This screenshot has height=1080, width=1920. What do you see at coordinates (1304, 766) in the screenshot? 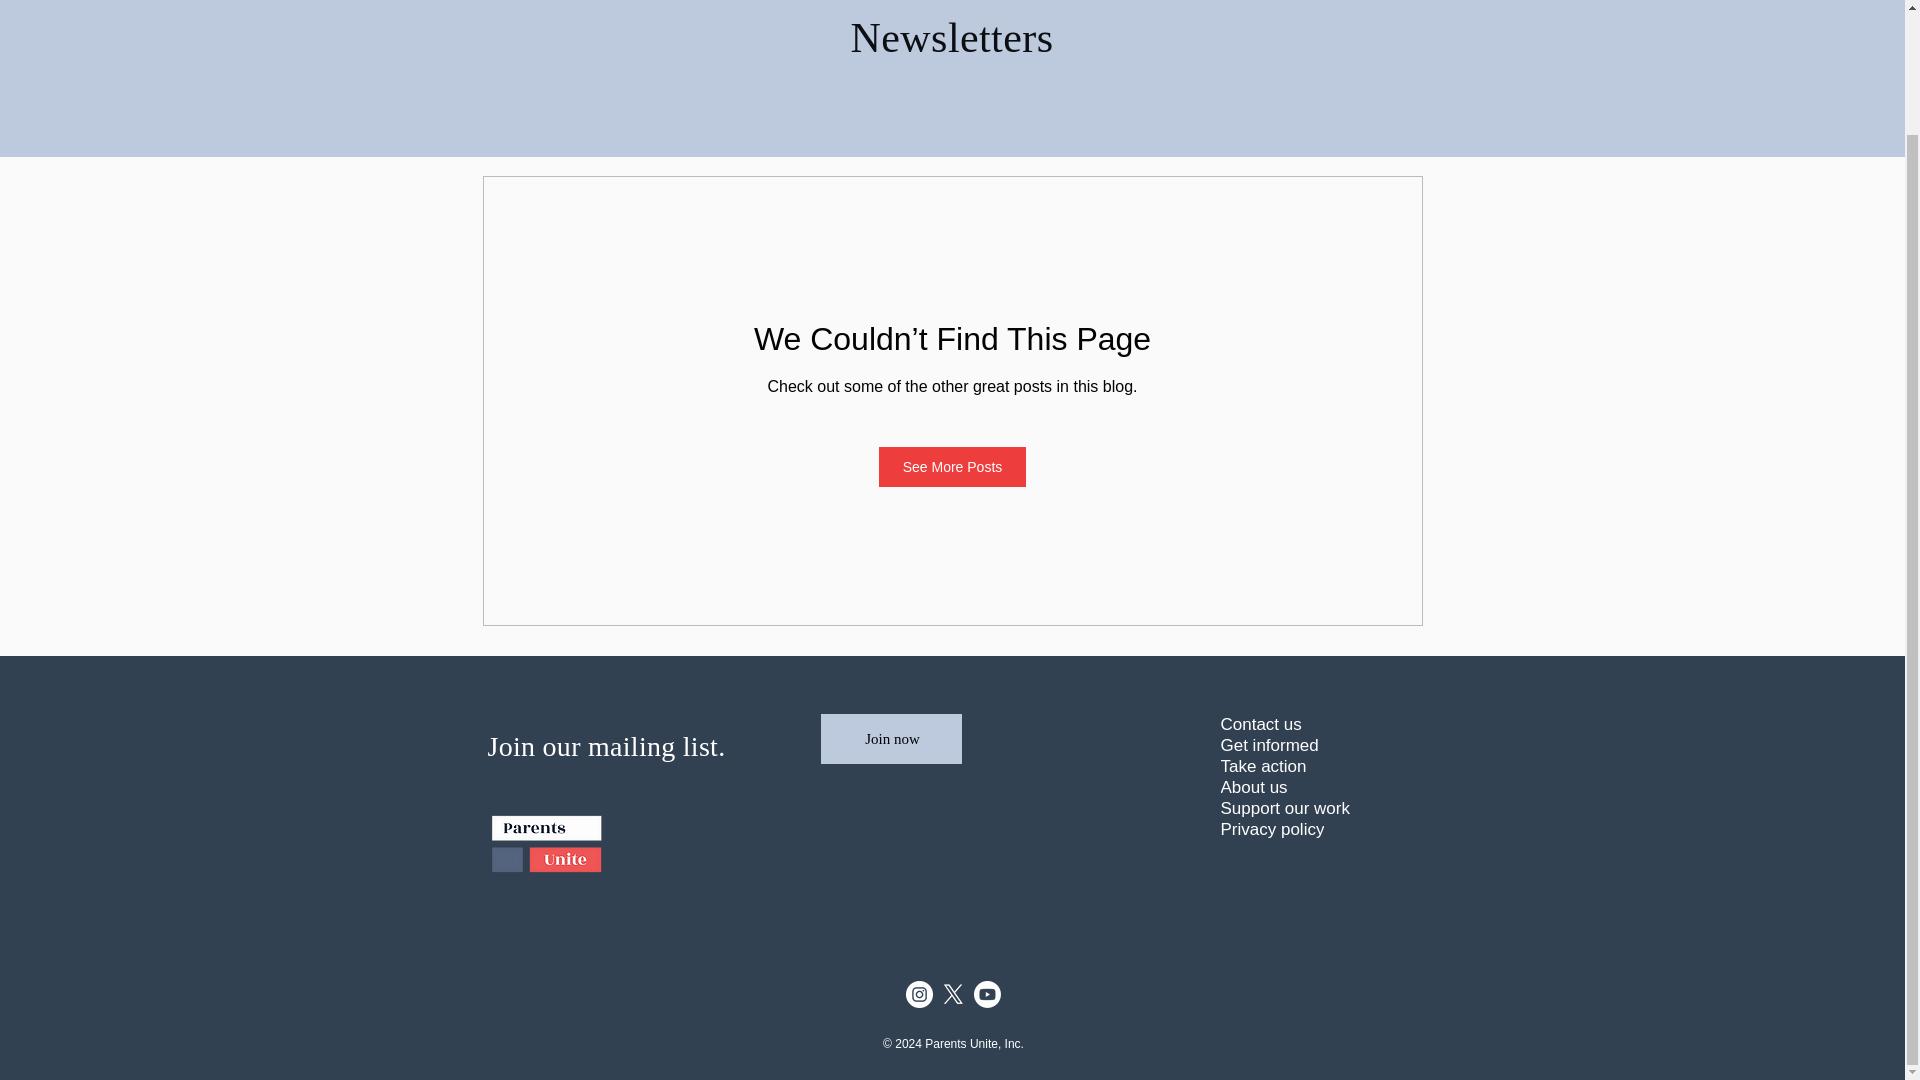
I see `Take action` at bounding box center [1304, 766].